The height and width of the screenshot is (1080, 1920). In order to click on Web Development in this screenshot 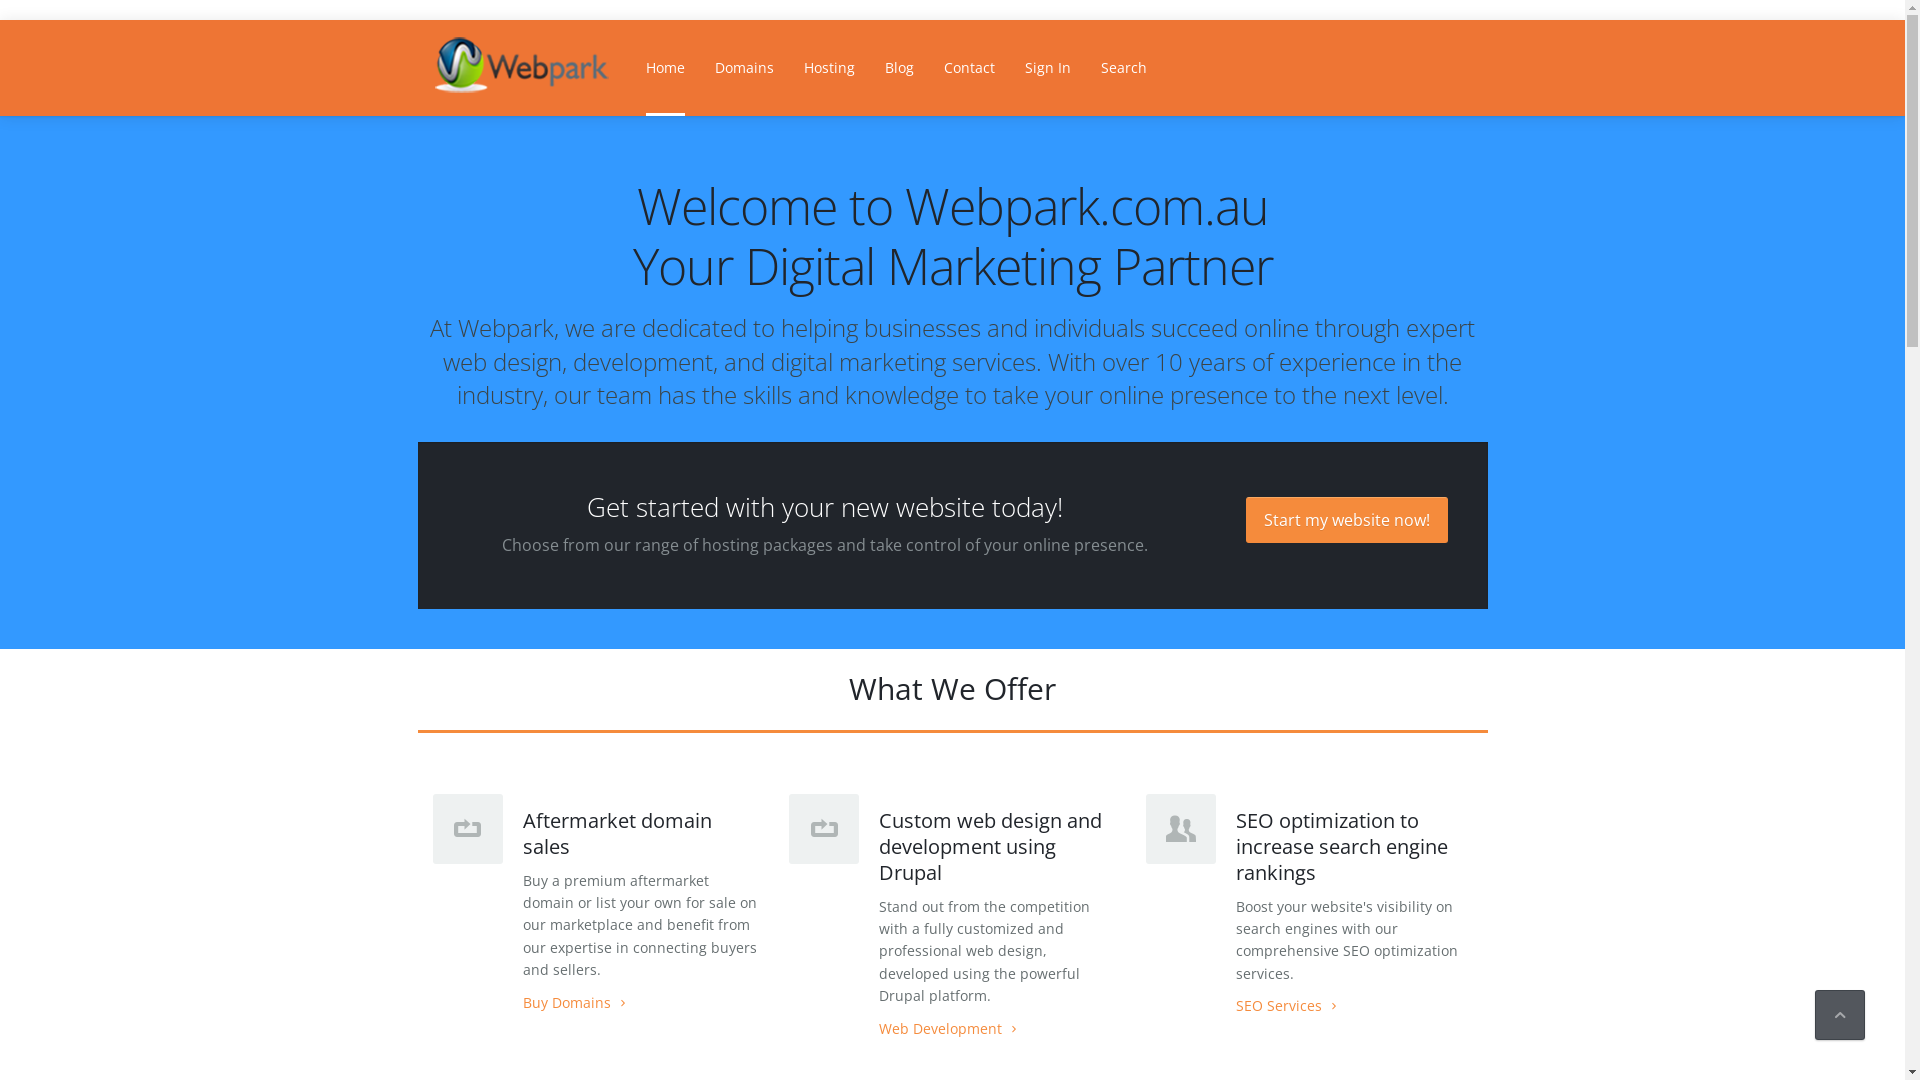, I will do `click(950, 1028)`.